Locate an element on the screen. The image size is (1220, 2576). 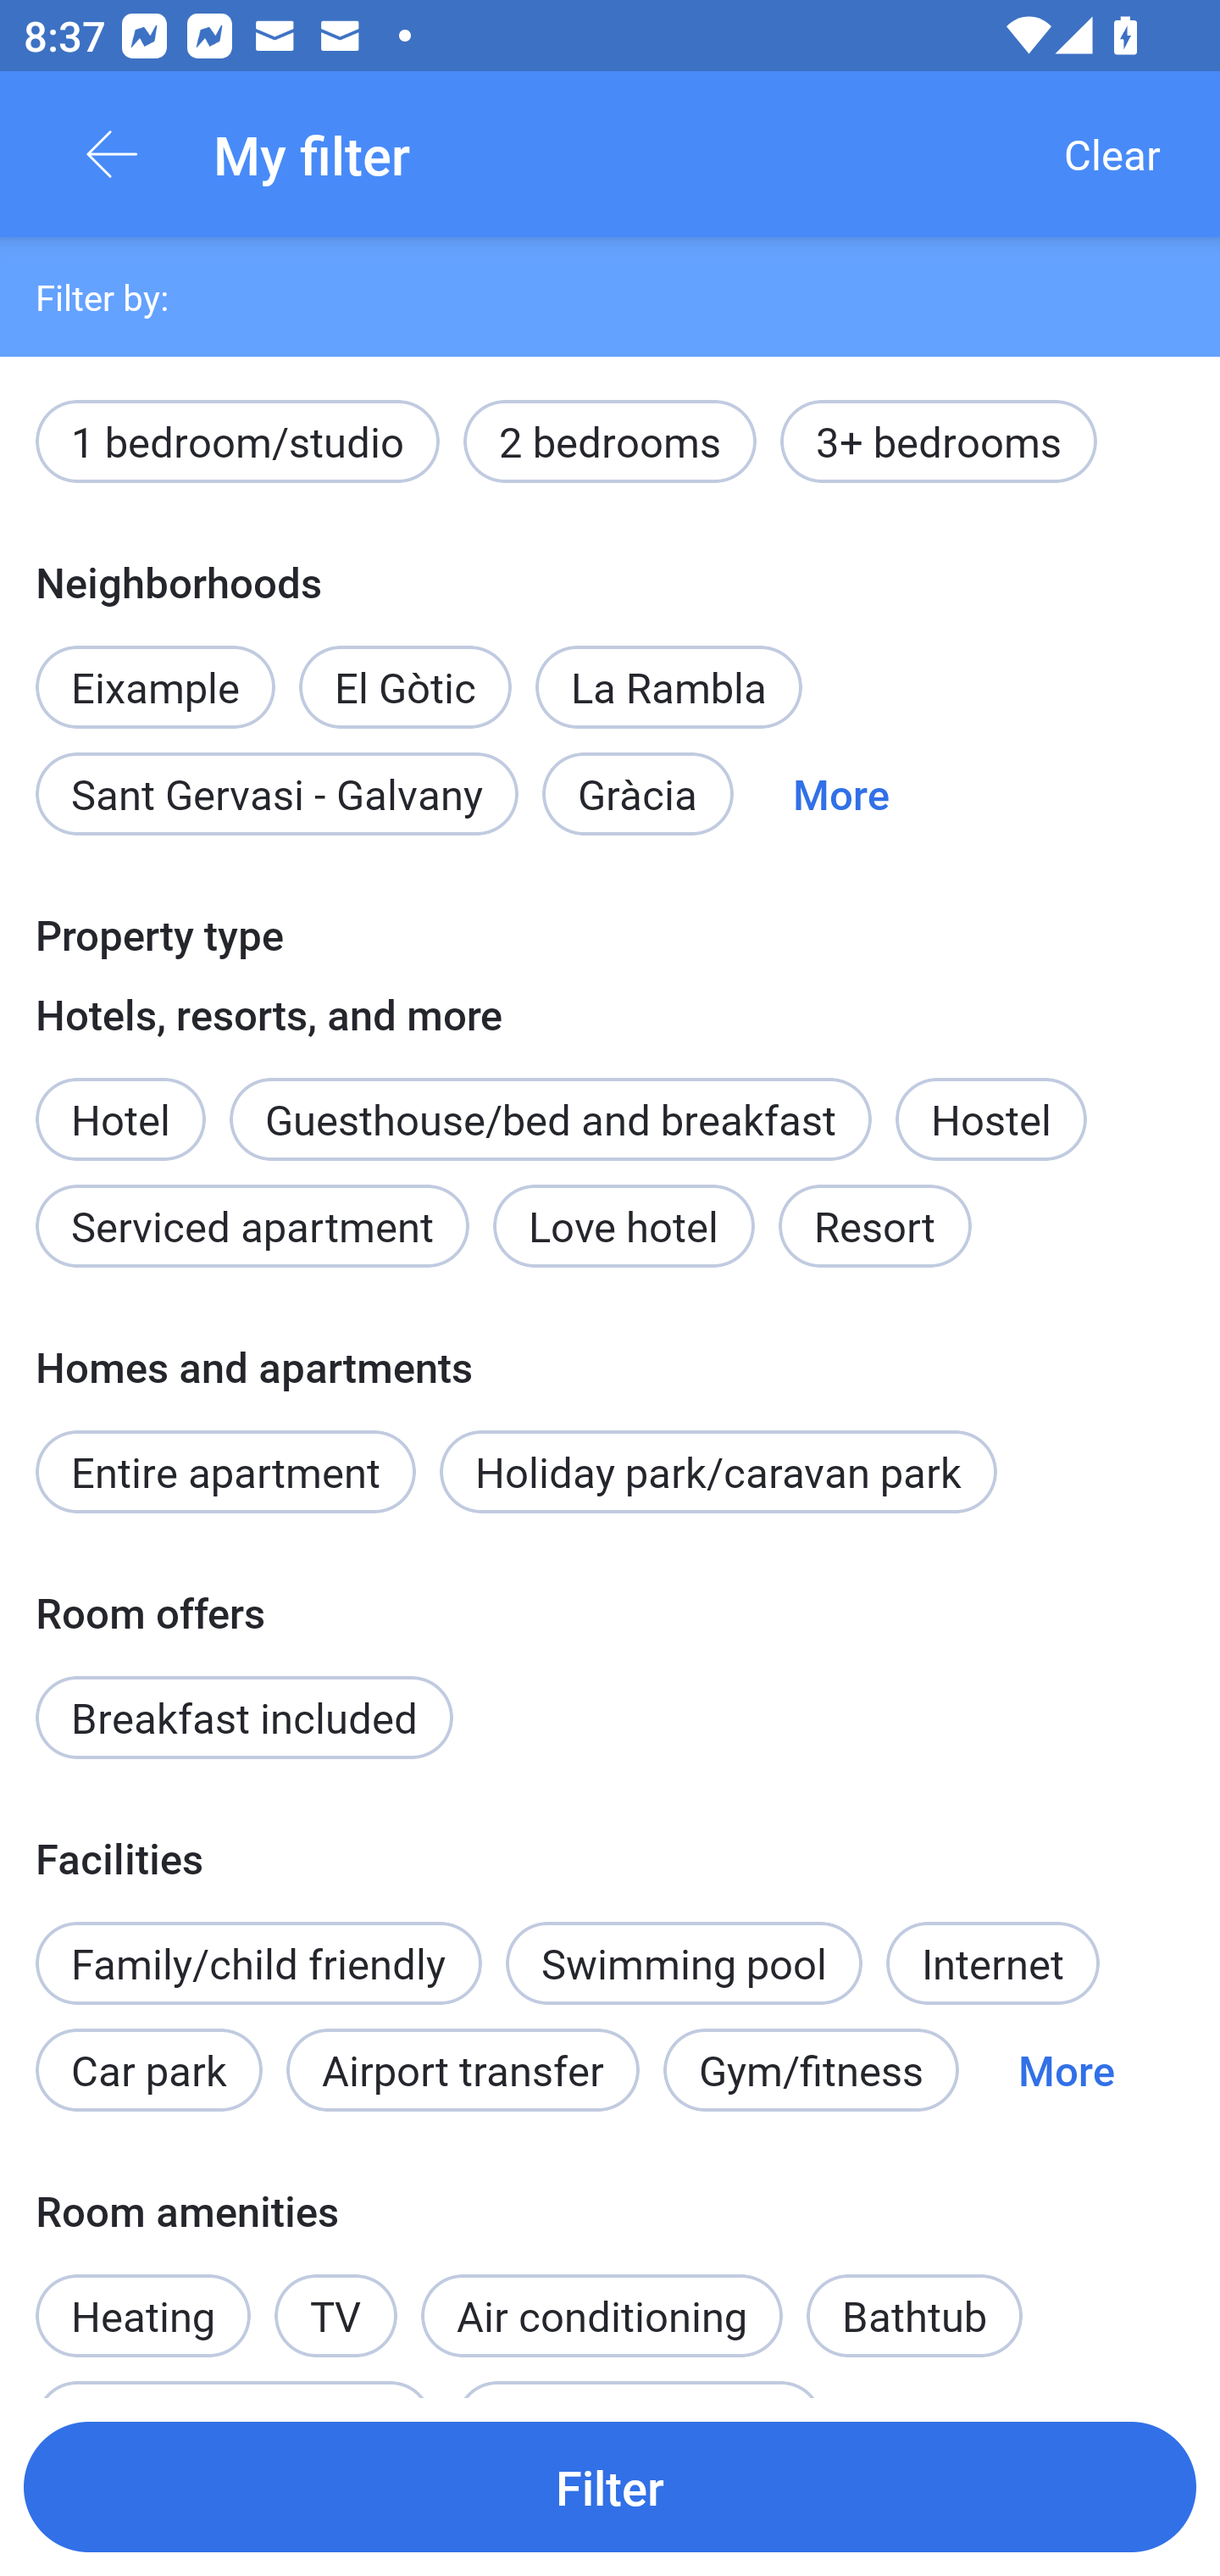
Gym/fitness is located at coordinates (811, 2069).